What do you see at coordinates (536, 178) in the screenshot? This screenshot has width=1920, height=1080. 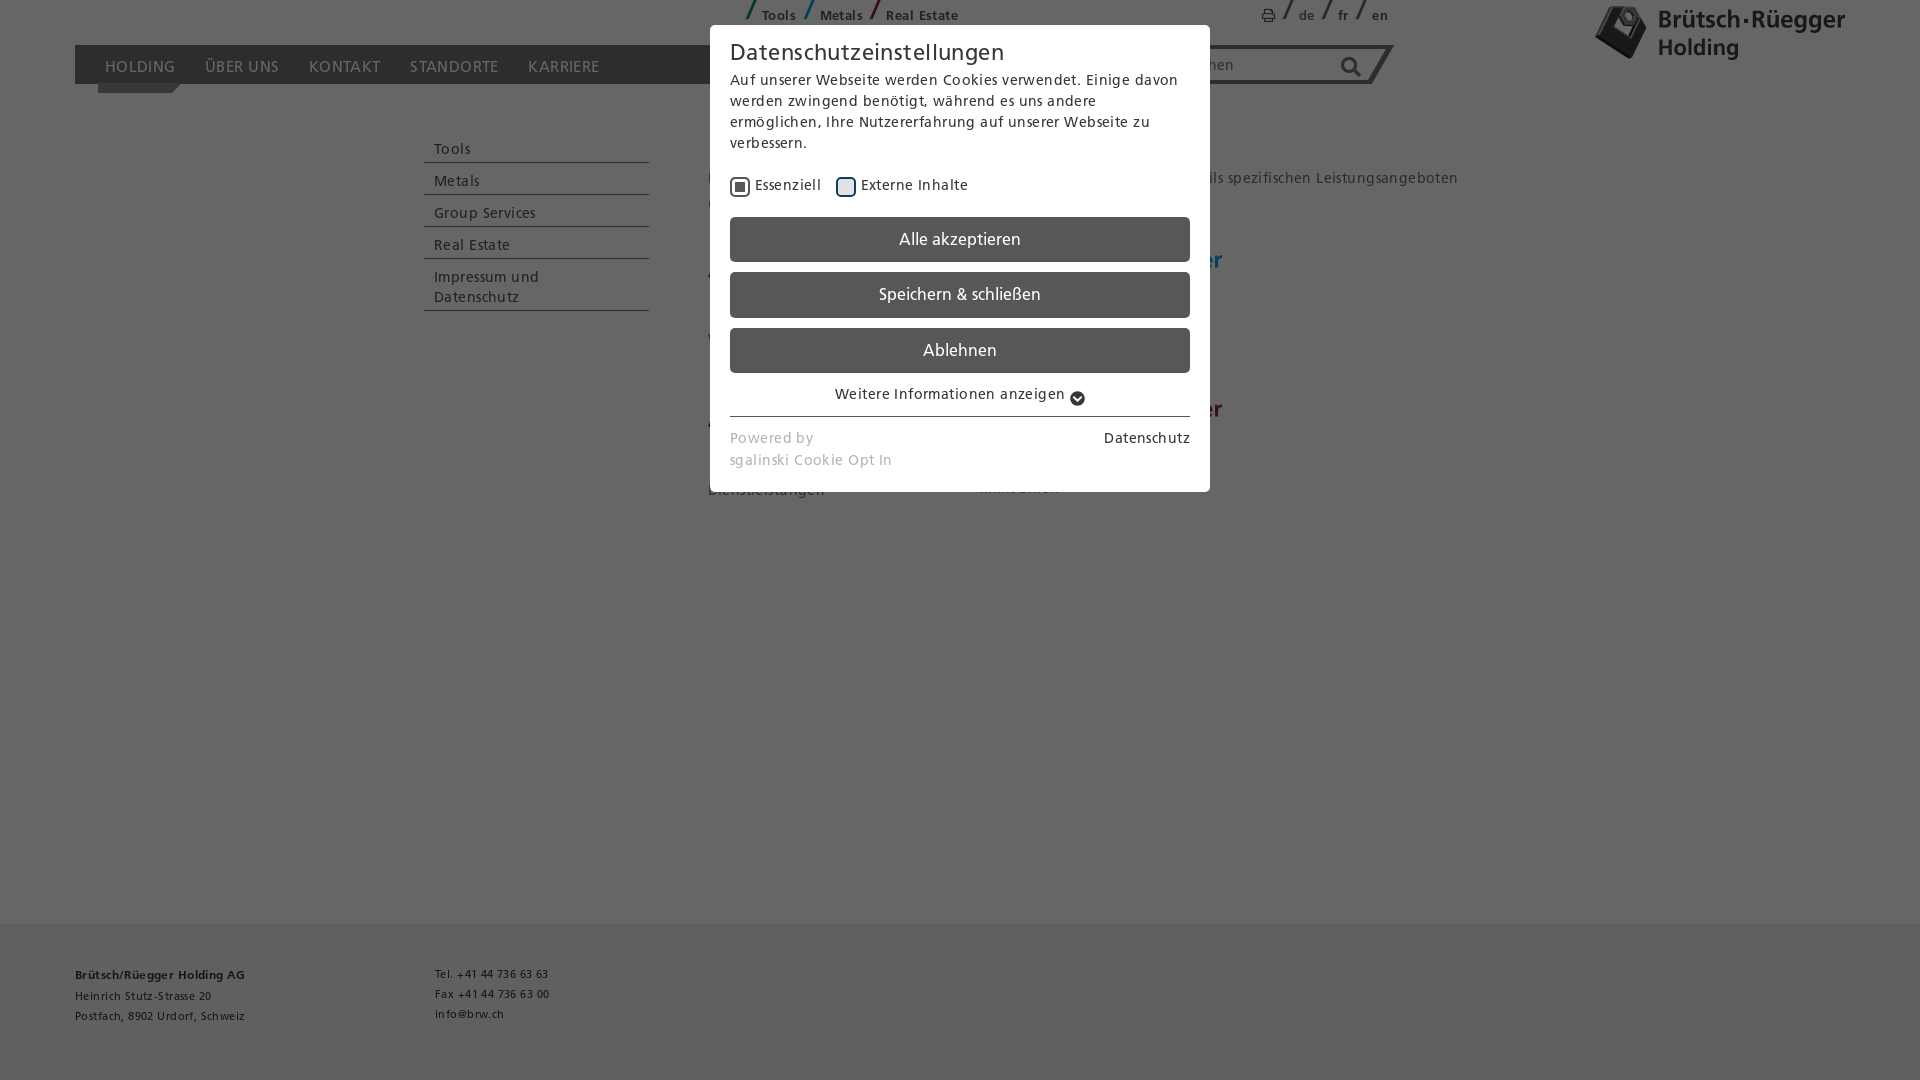 I see `Metals` at bounding box center [536, 178].